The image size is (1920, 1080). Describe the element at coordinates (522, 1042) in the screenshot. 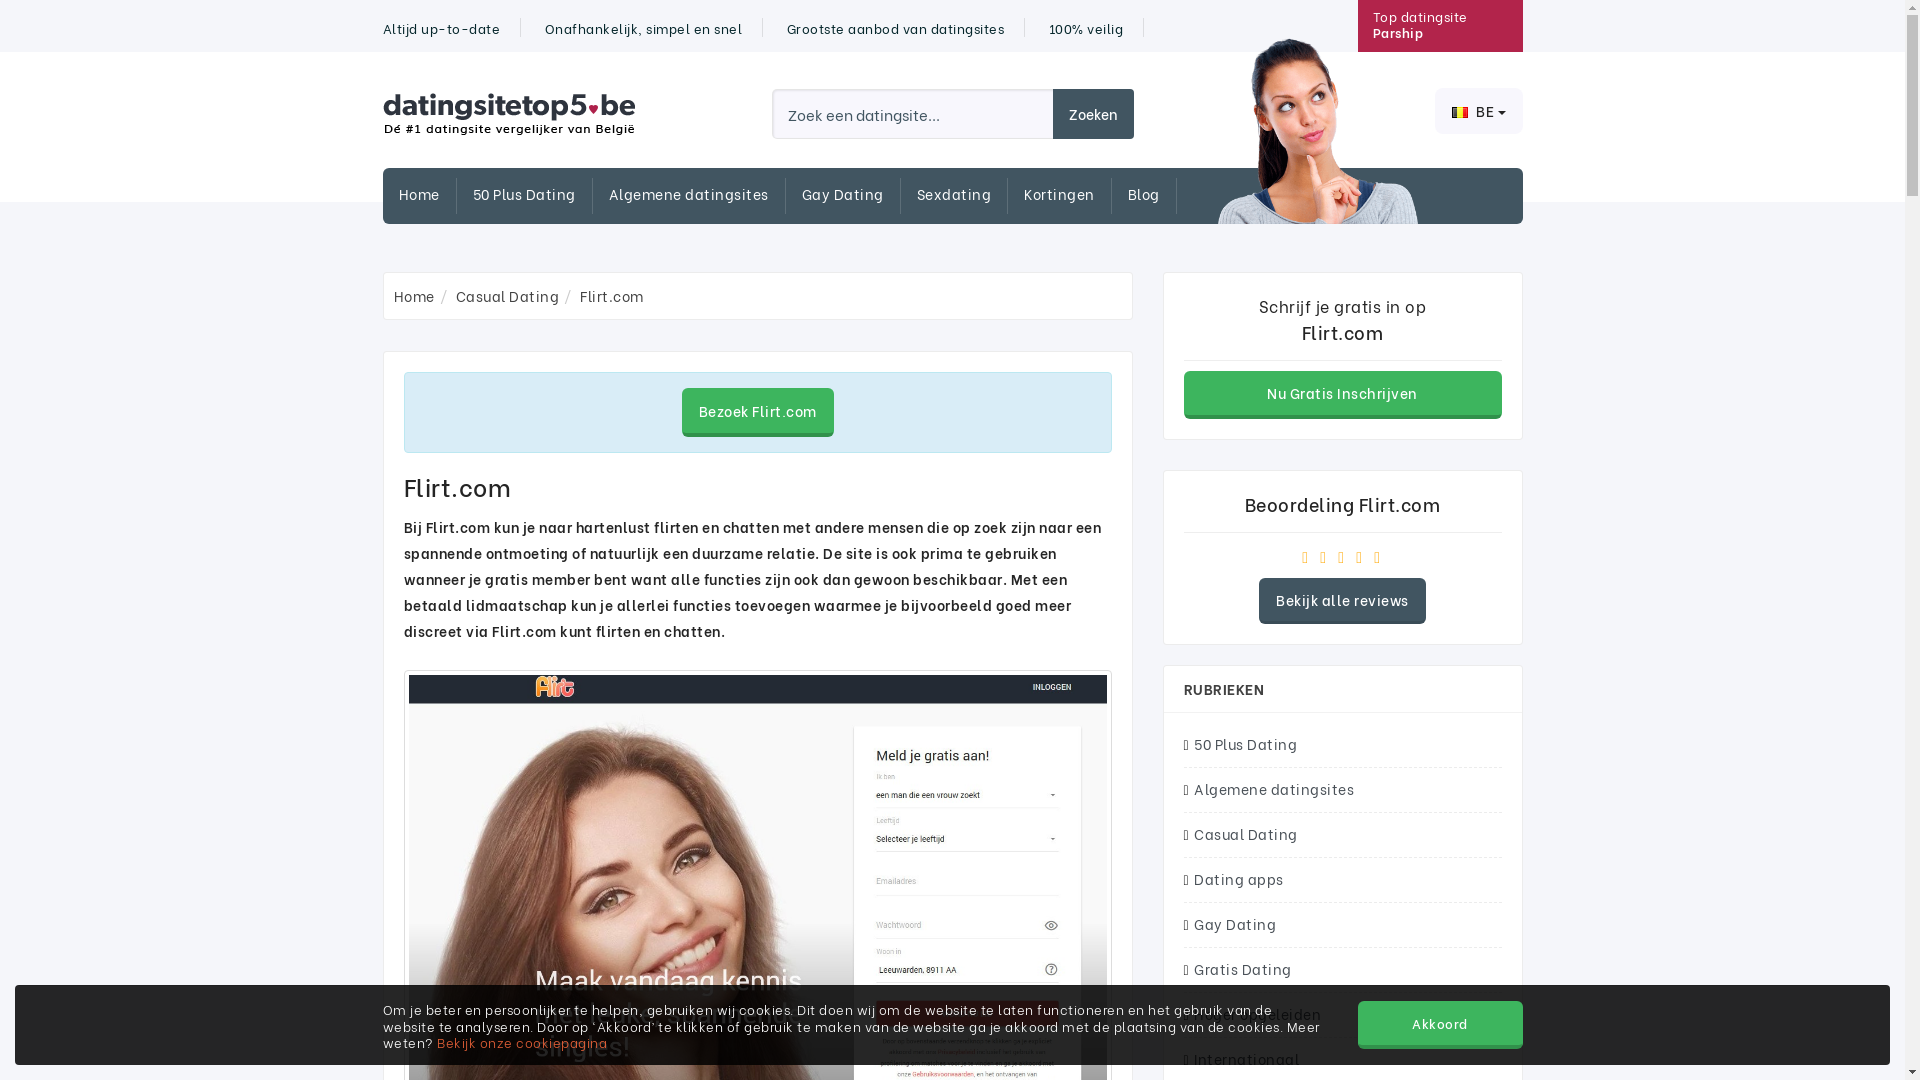

I see `Bekijk onze cookiepagina` at that location.